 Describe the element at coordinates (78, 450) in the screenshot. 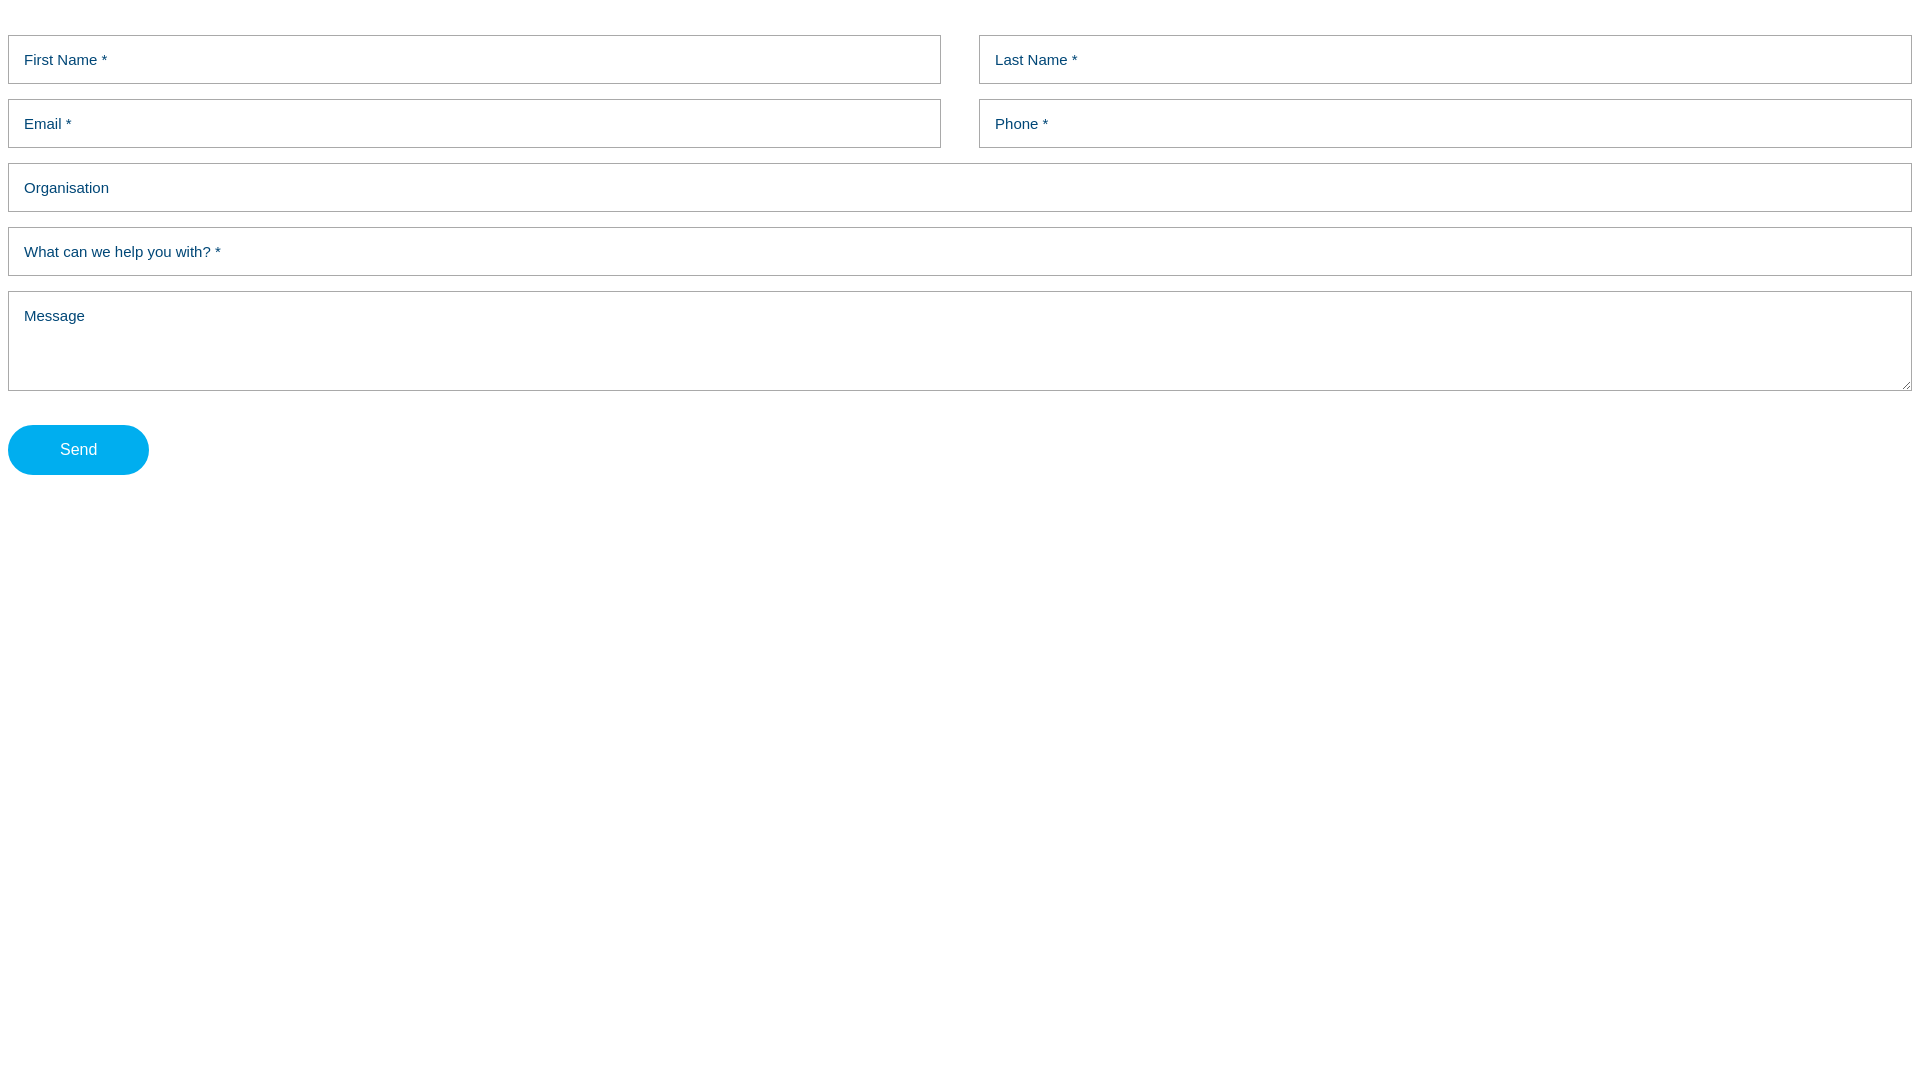

I see `Send` at that location.